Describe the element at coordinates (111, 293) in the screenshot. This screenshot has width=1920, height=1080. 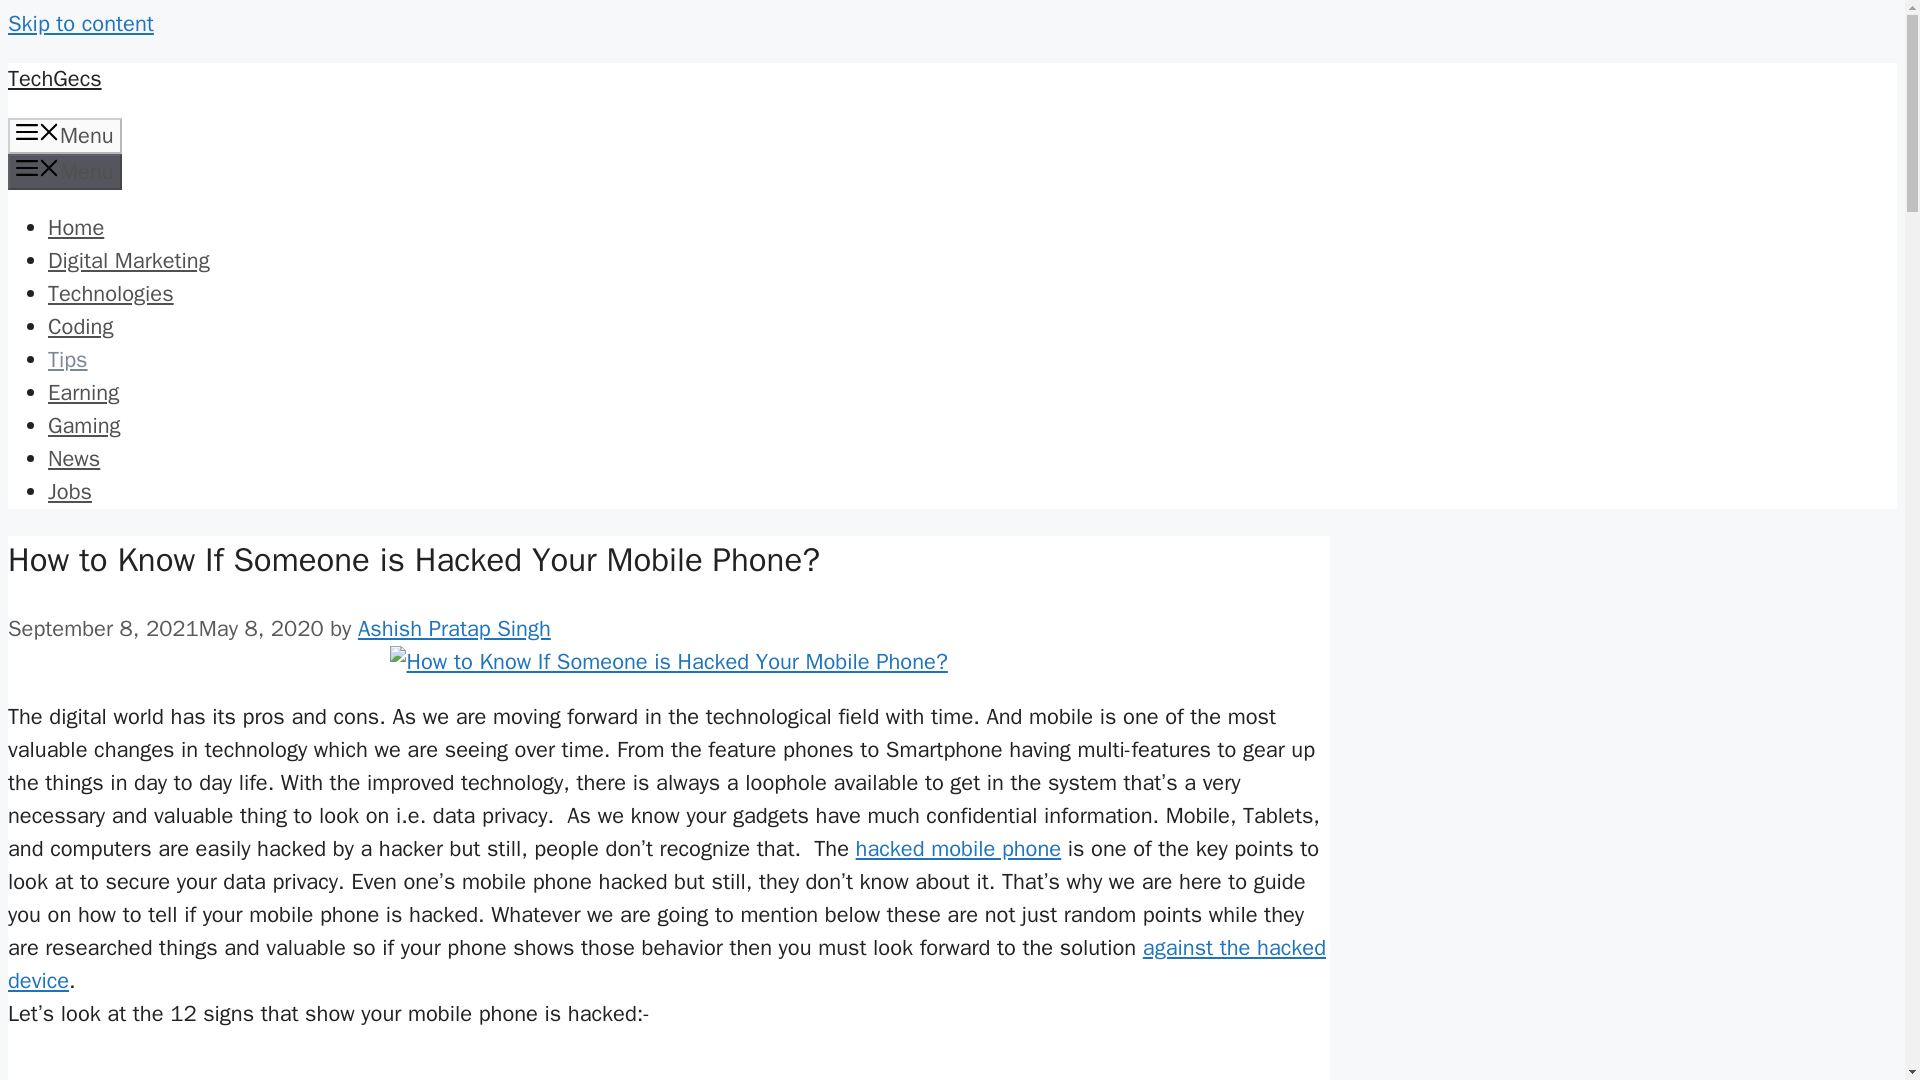
I see `Technologies` at that location.